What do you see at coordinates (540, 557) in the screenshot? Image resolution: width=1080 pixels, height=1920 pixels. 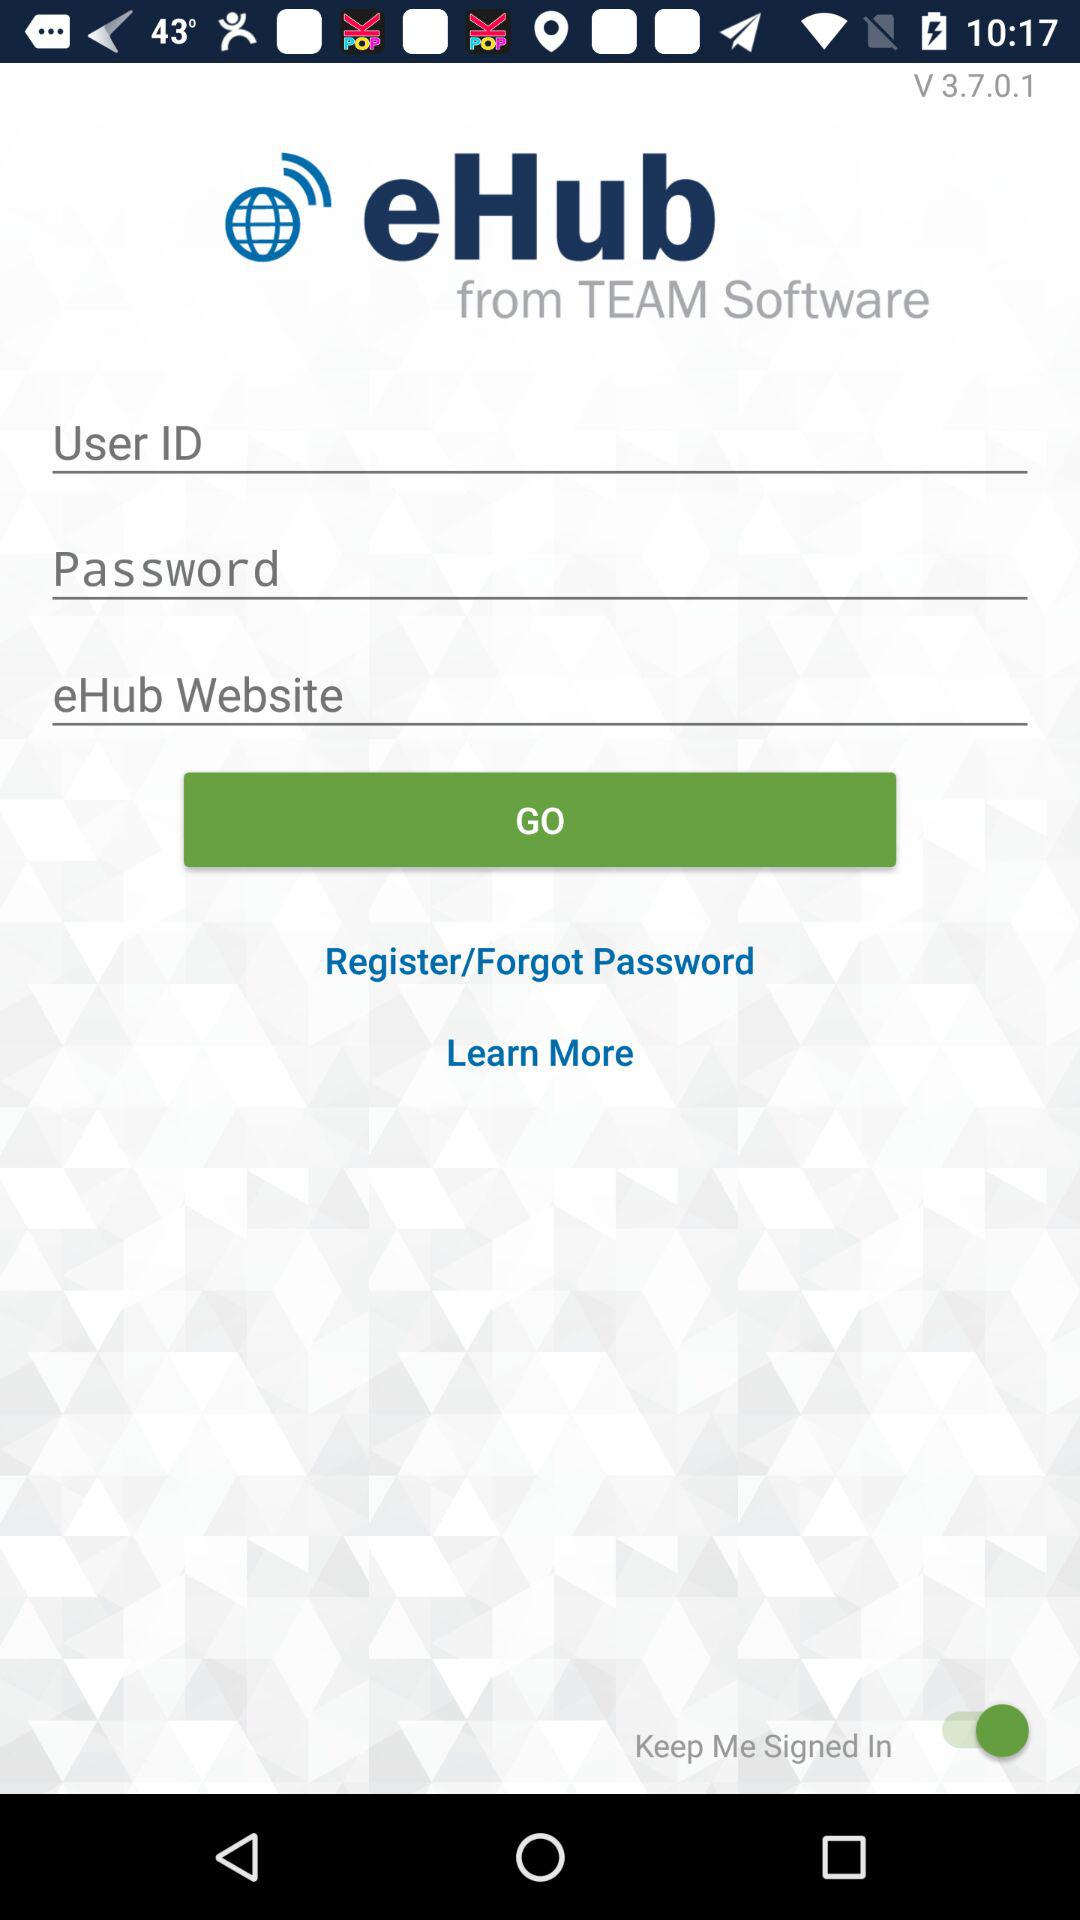 I see `enter password` at bounding box center [540, 557].